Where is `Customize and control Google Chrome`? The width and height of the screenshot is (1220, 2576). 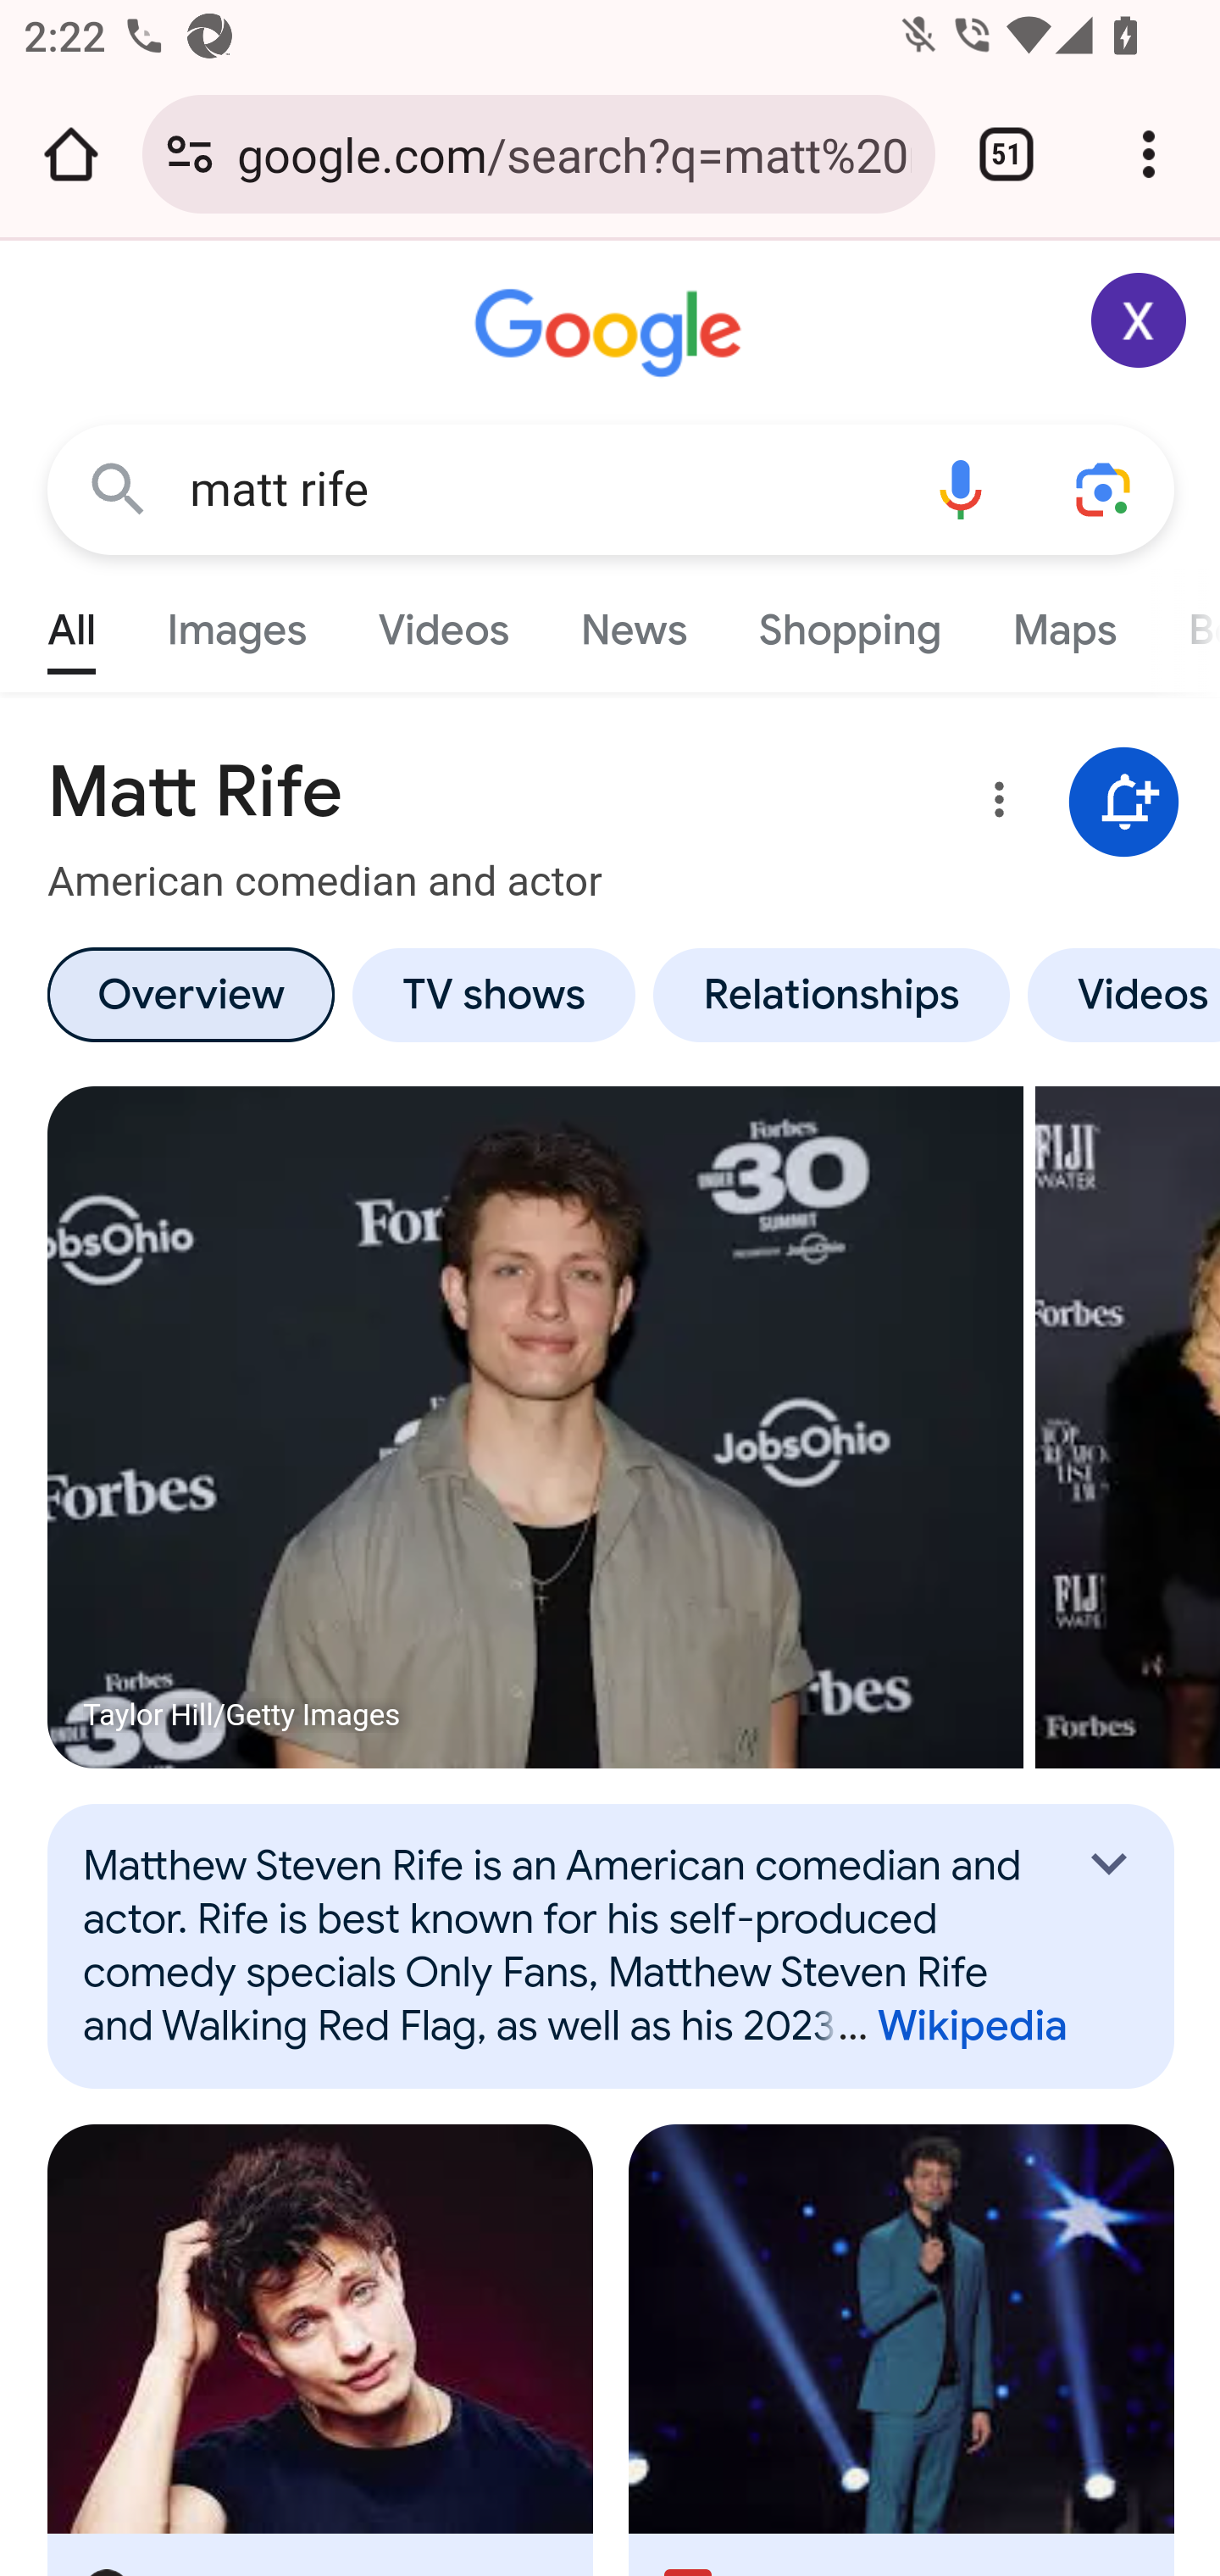 Customize and control Google Chrome is located at coordinates (1149, 154).